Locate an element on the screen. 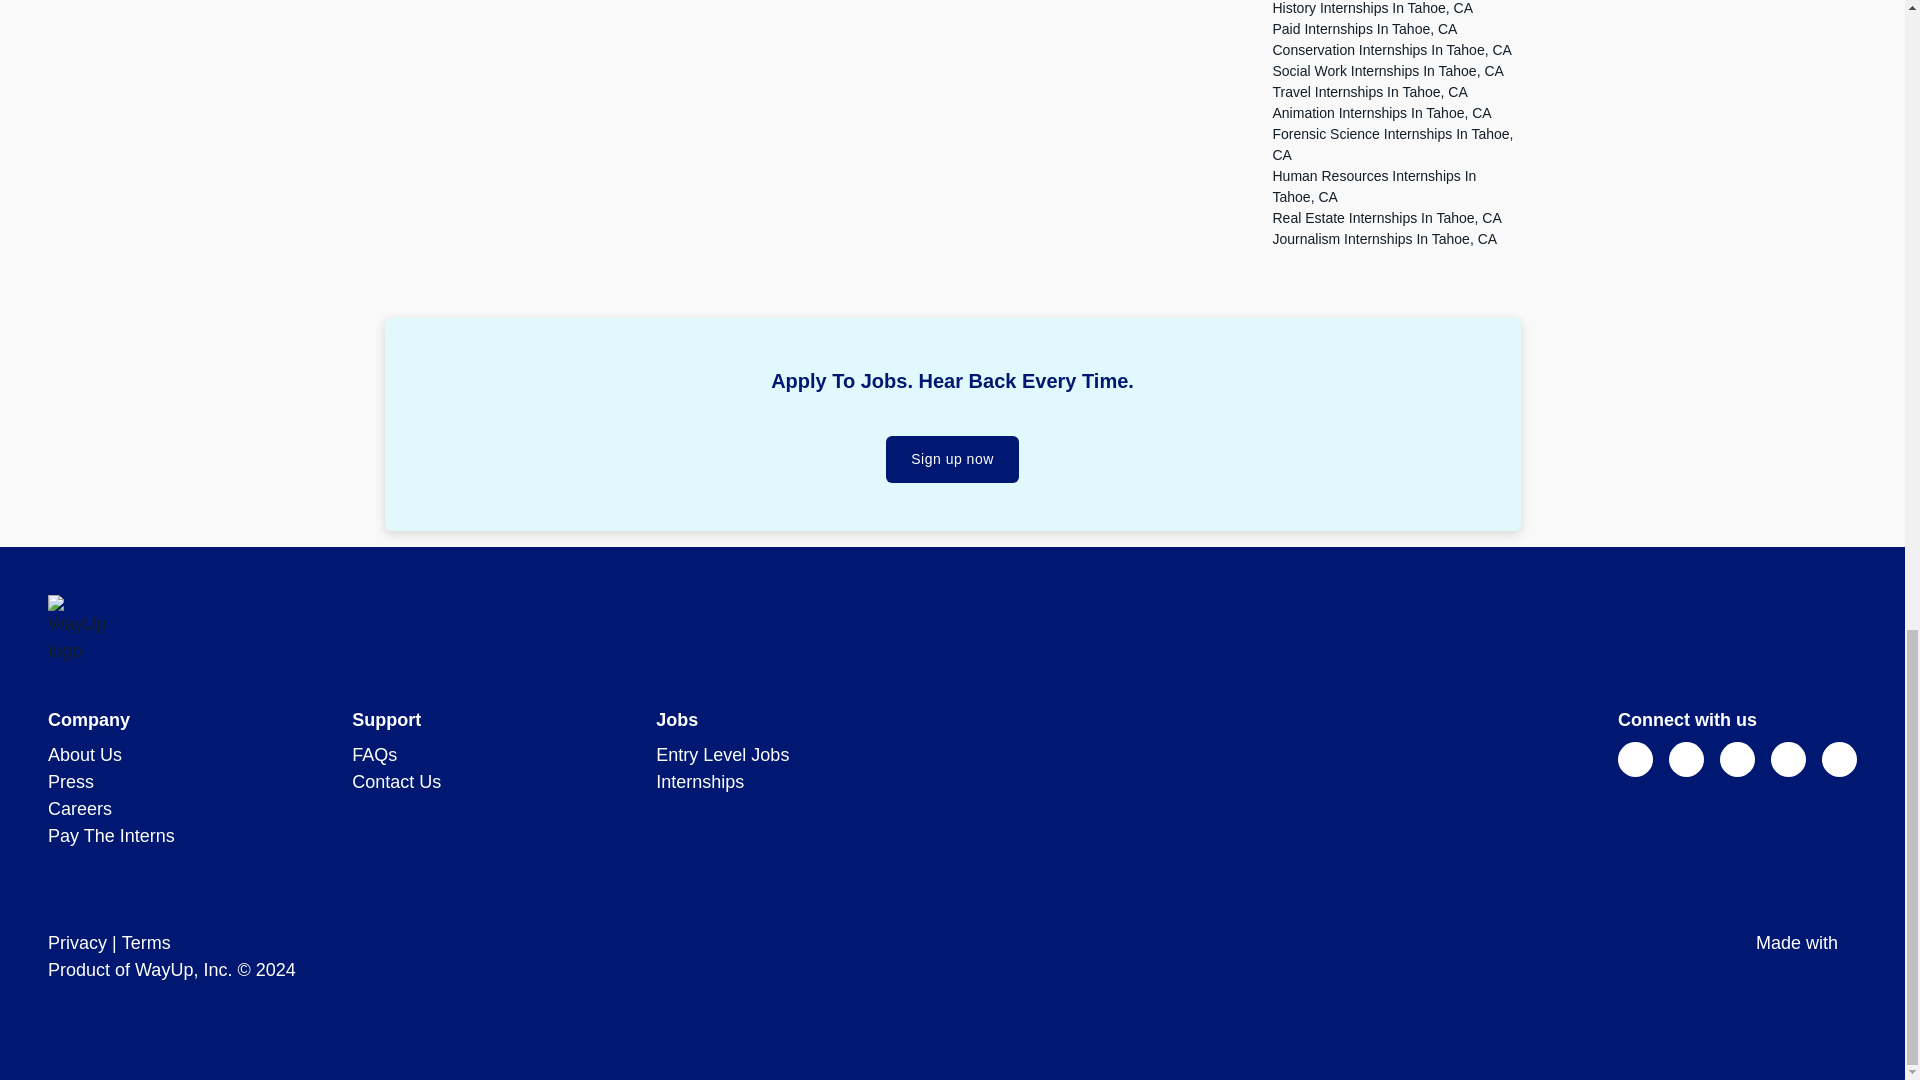  About Us is located at coordinates (85, 754).